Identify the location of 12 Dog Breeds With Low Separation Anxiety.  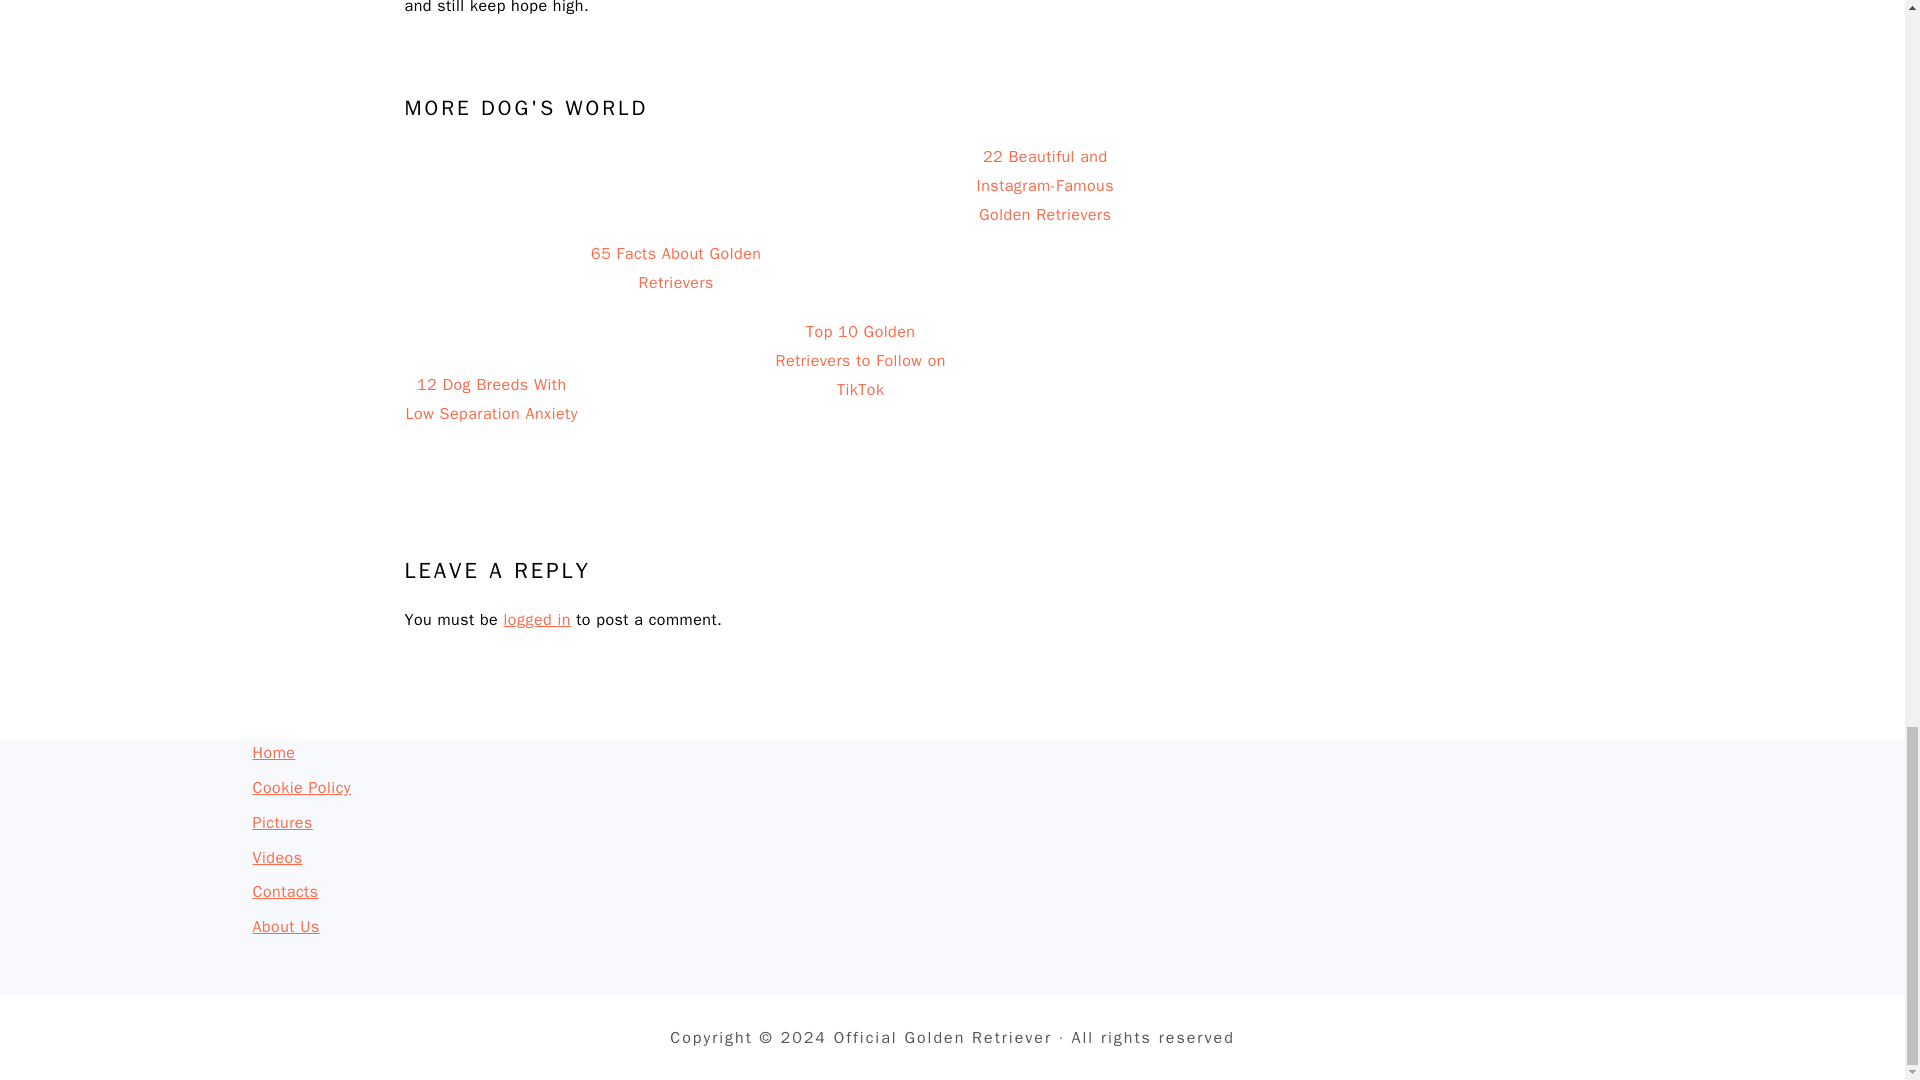
(491, 285).